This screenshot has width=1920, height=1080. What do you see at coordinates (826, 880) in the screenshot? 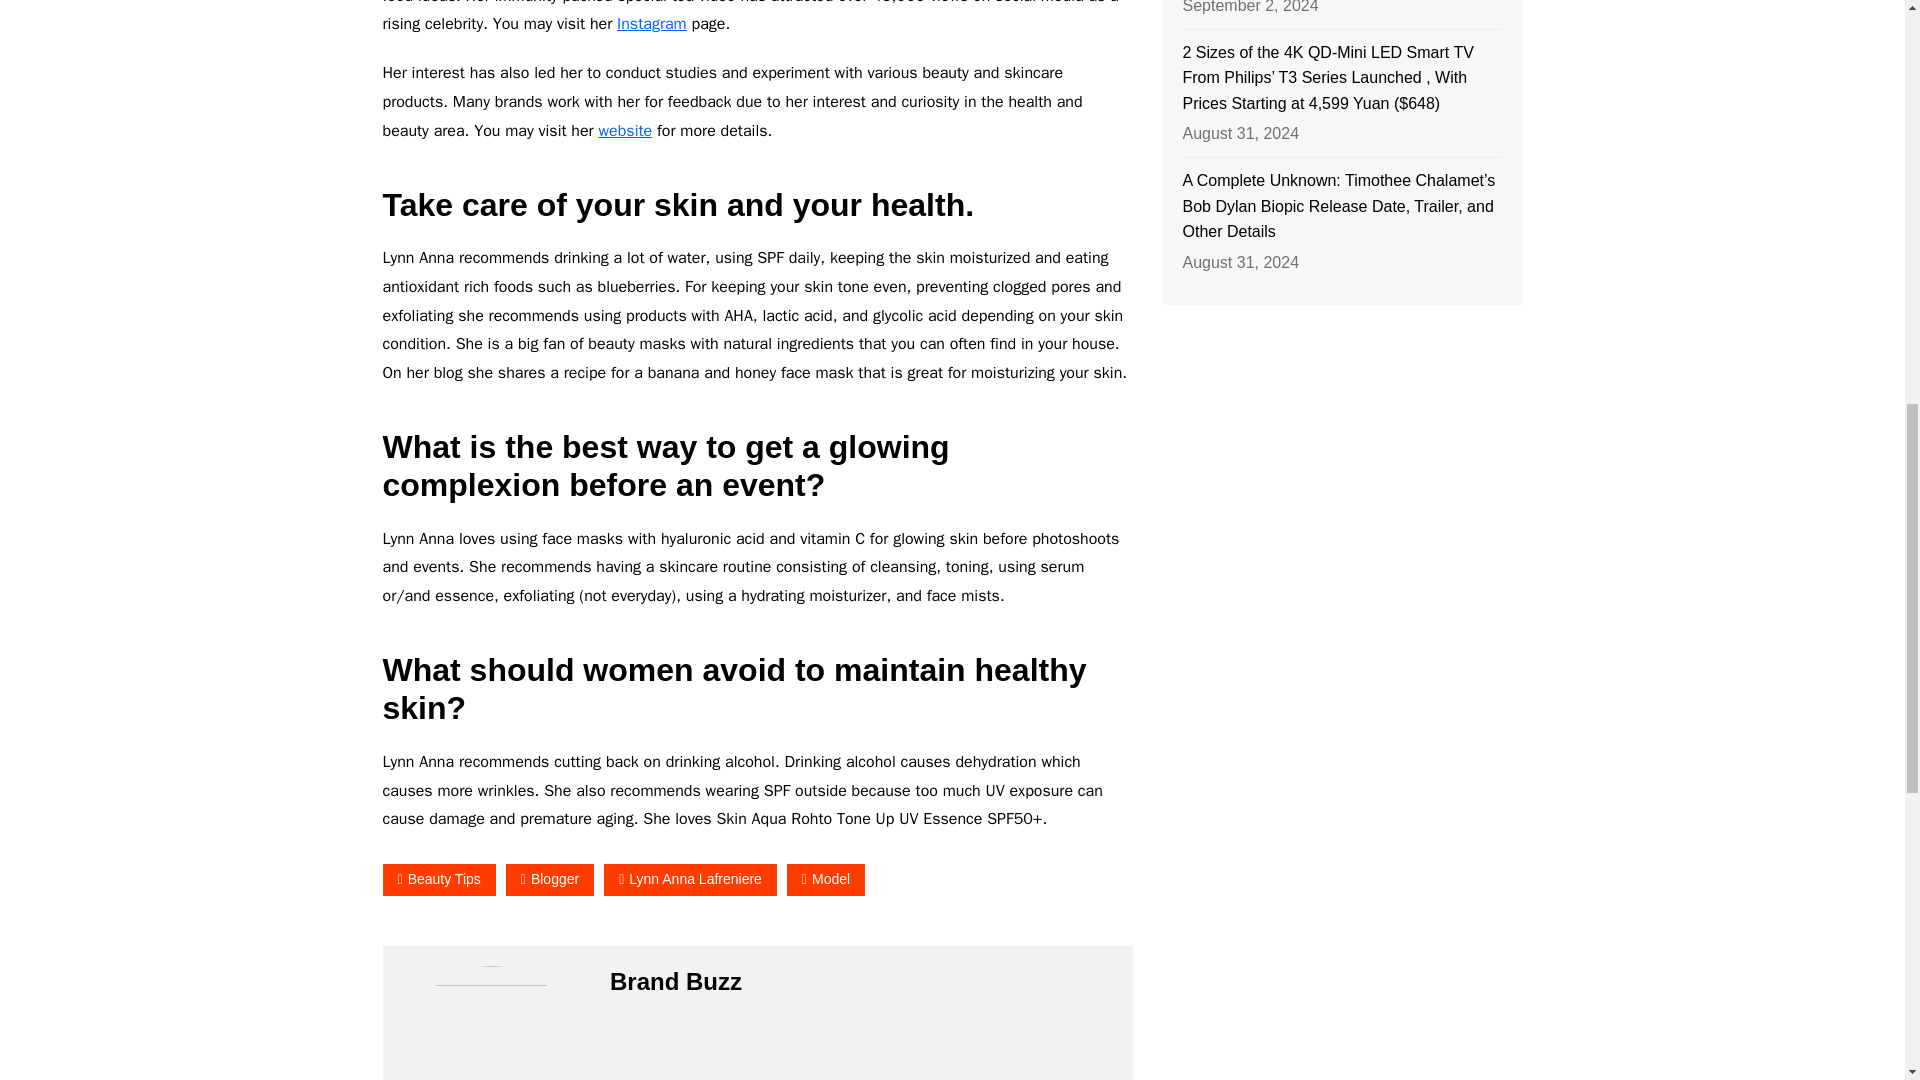
I see `Model` at bounding box center [826, 880].